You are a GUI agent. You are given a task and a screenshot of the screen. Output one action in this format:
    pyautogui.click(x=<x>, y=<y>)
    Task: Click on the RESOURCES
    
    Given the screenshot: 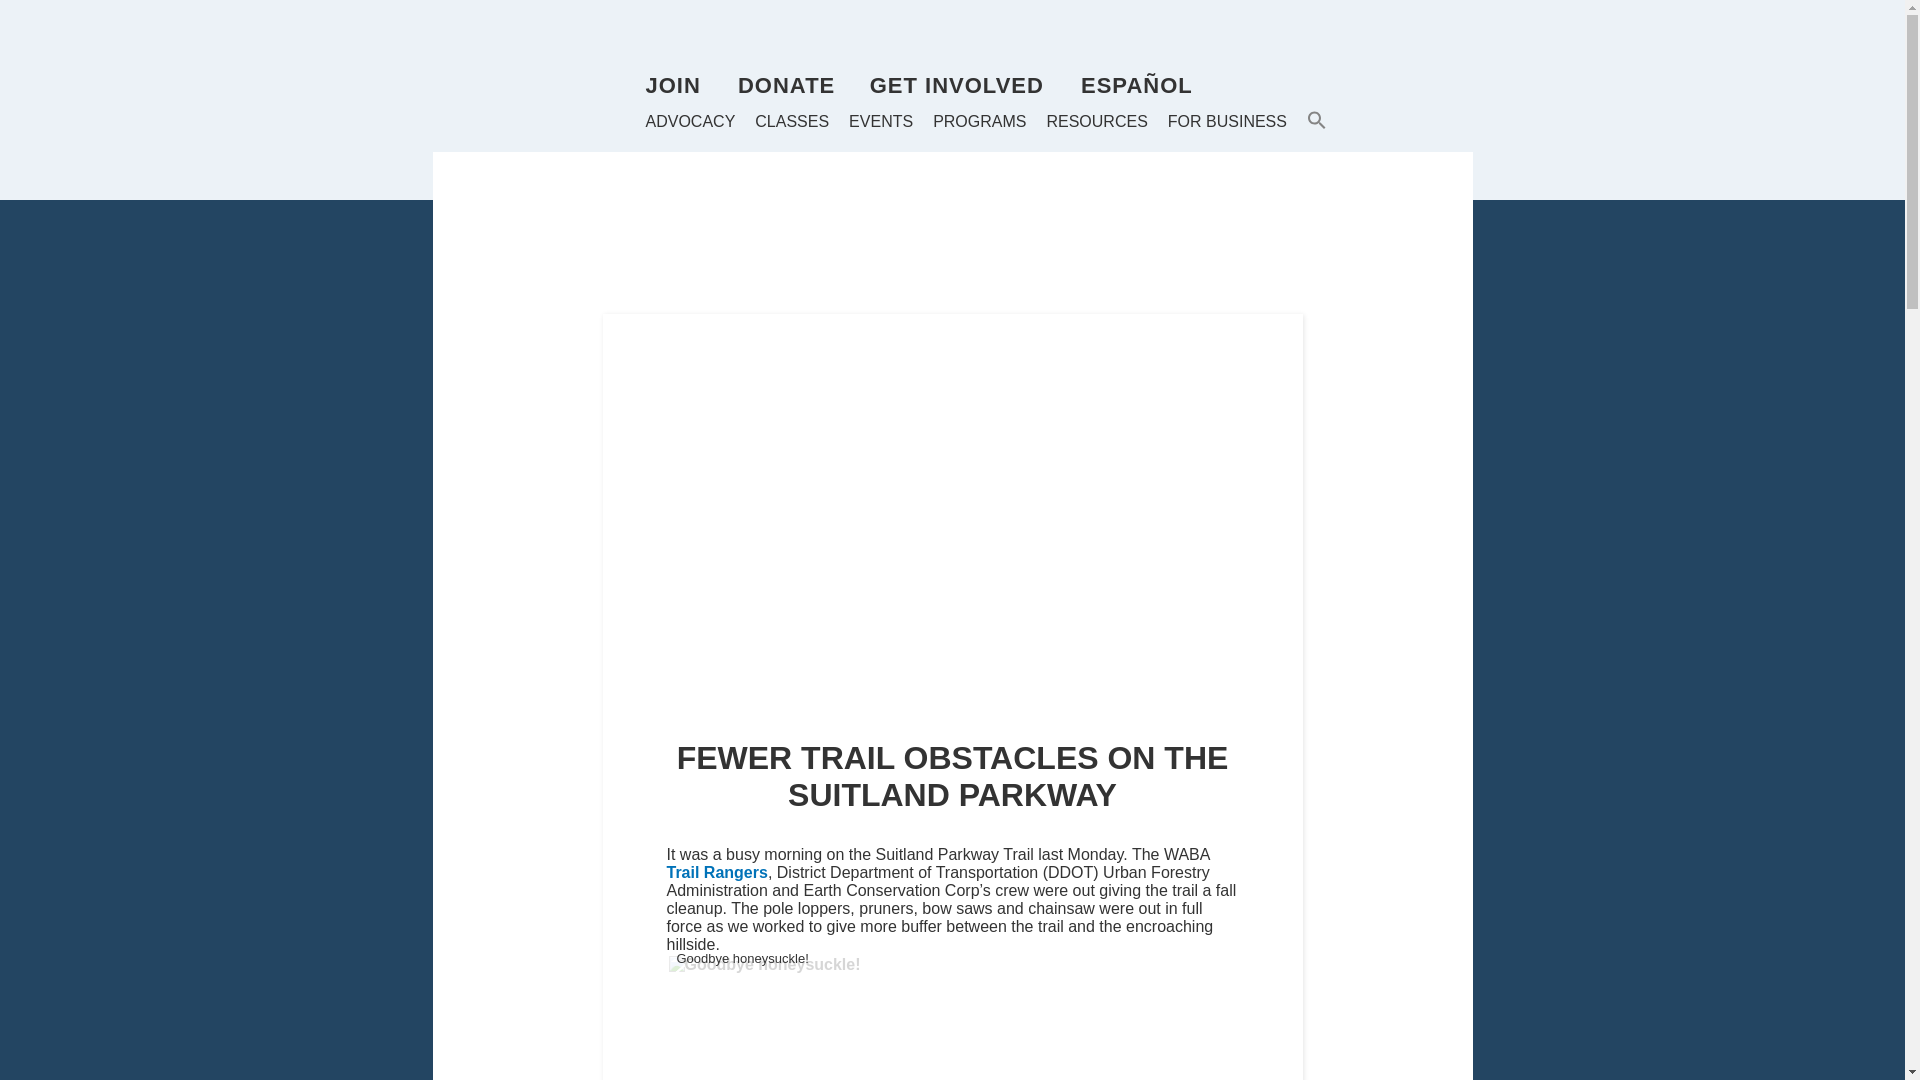 What is the action you would take?
    pyautogui.click(x=1096, y=122)
    